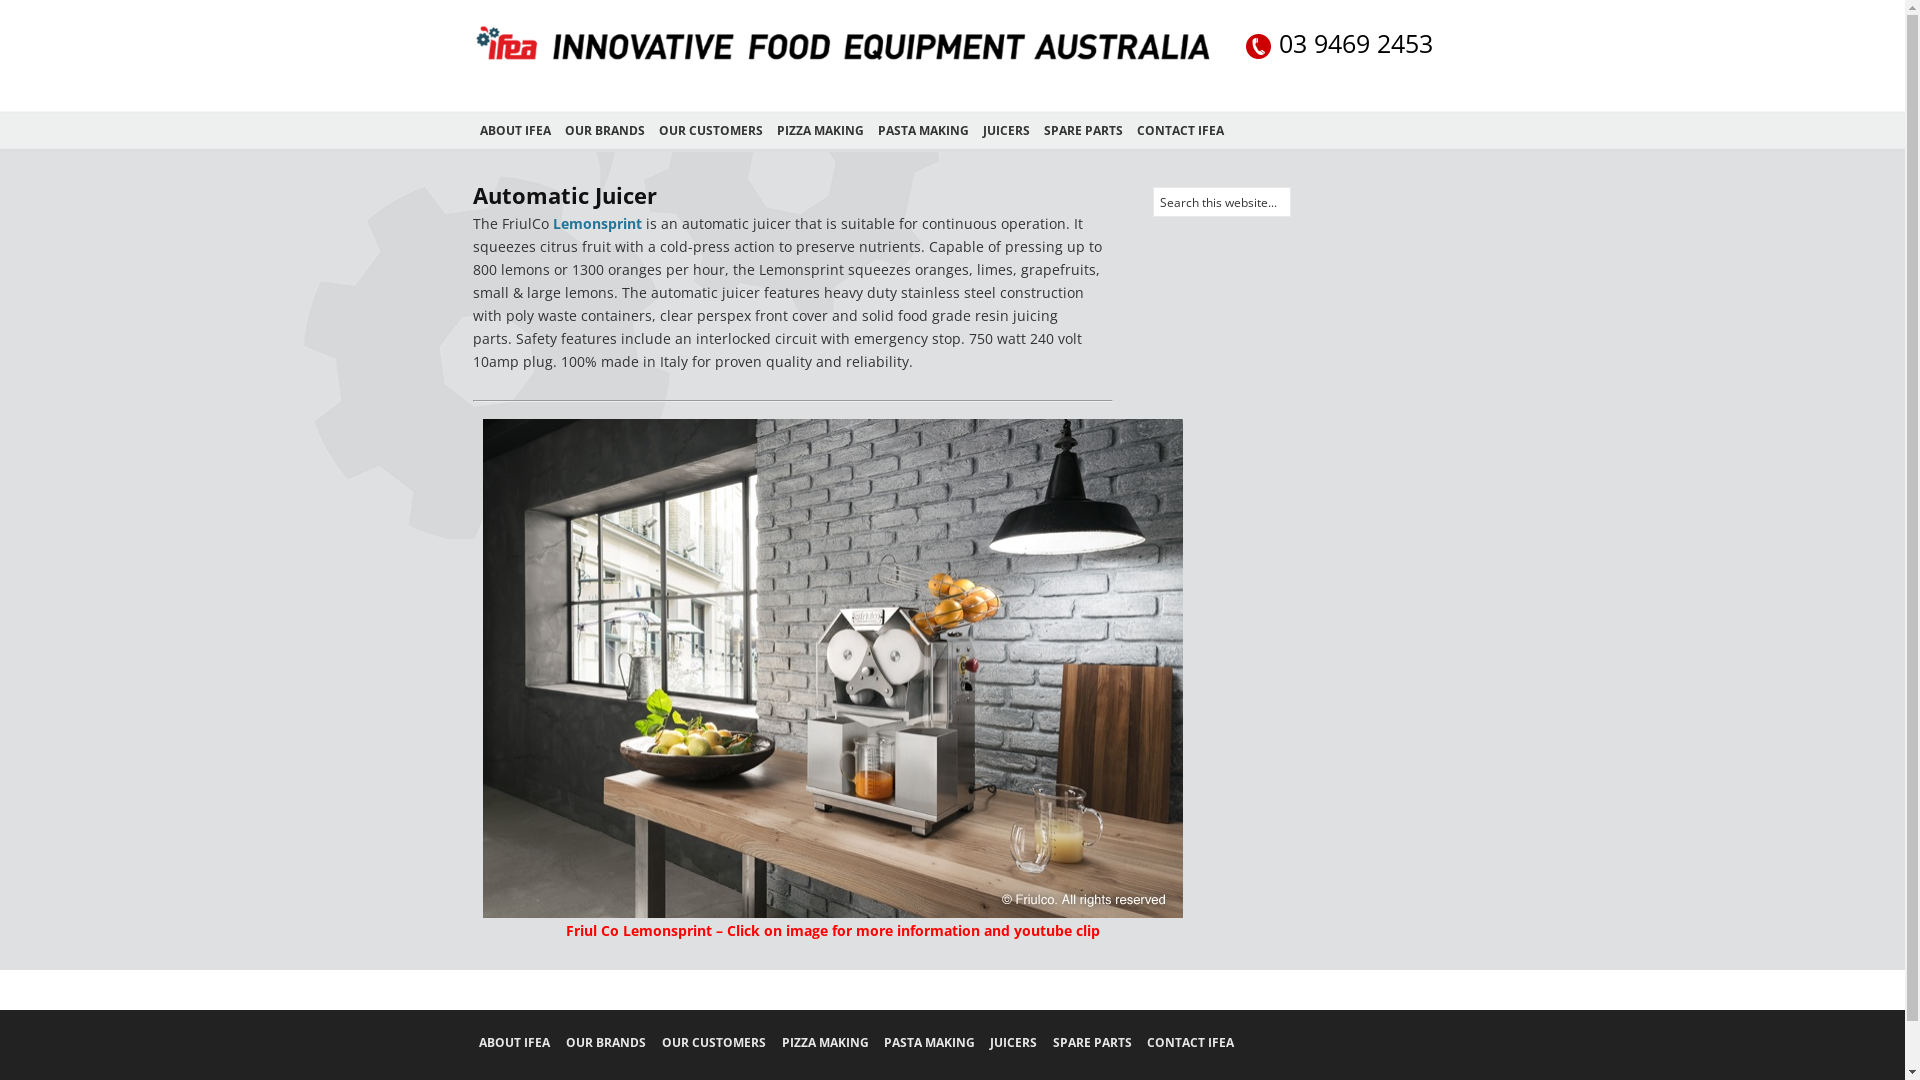  What do you see at coordinates (930, 1042) in the screenshot?
I see `PASTA MAKING` at bounding box center [930, 1042].